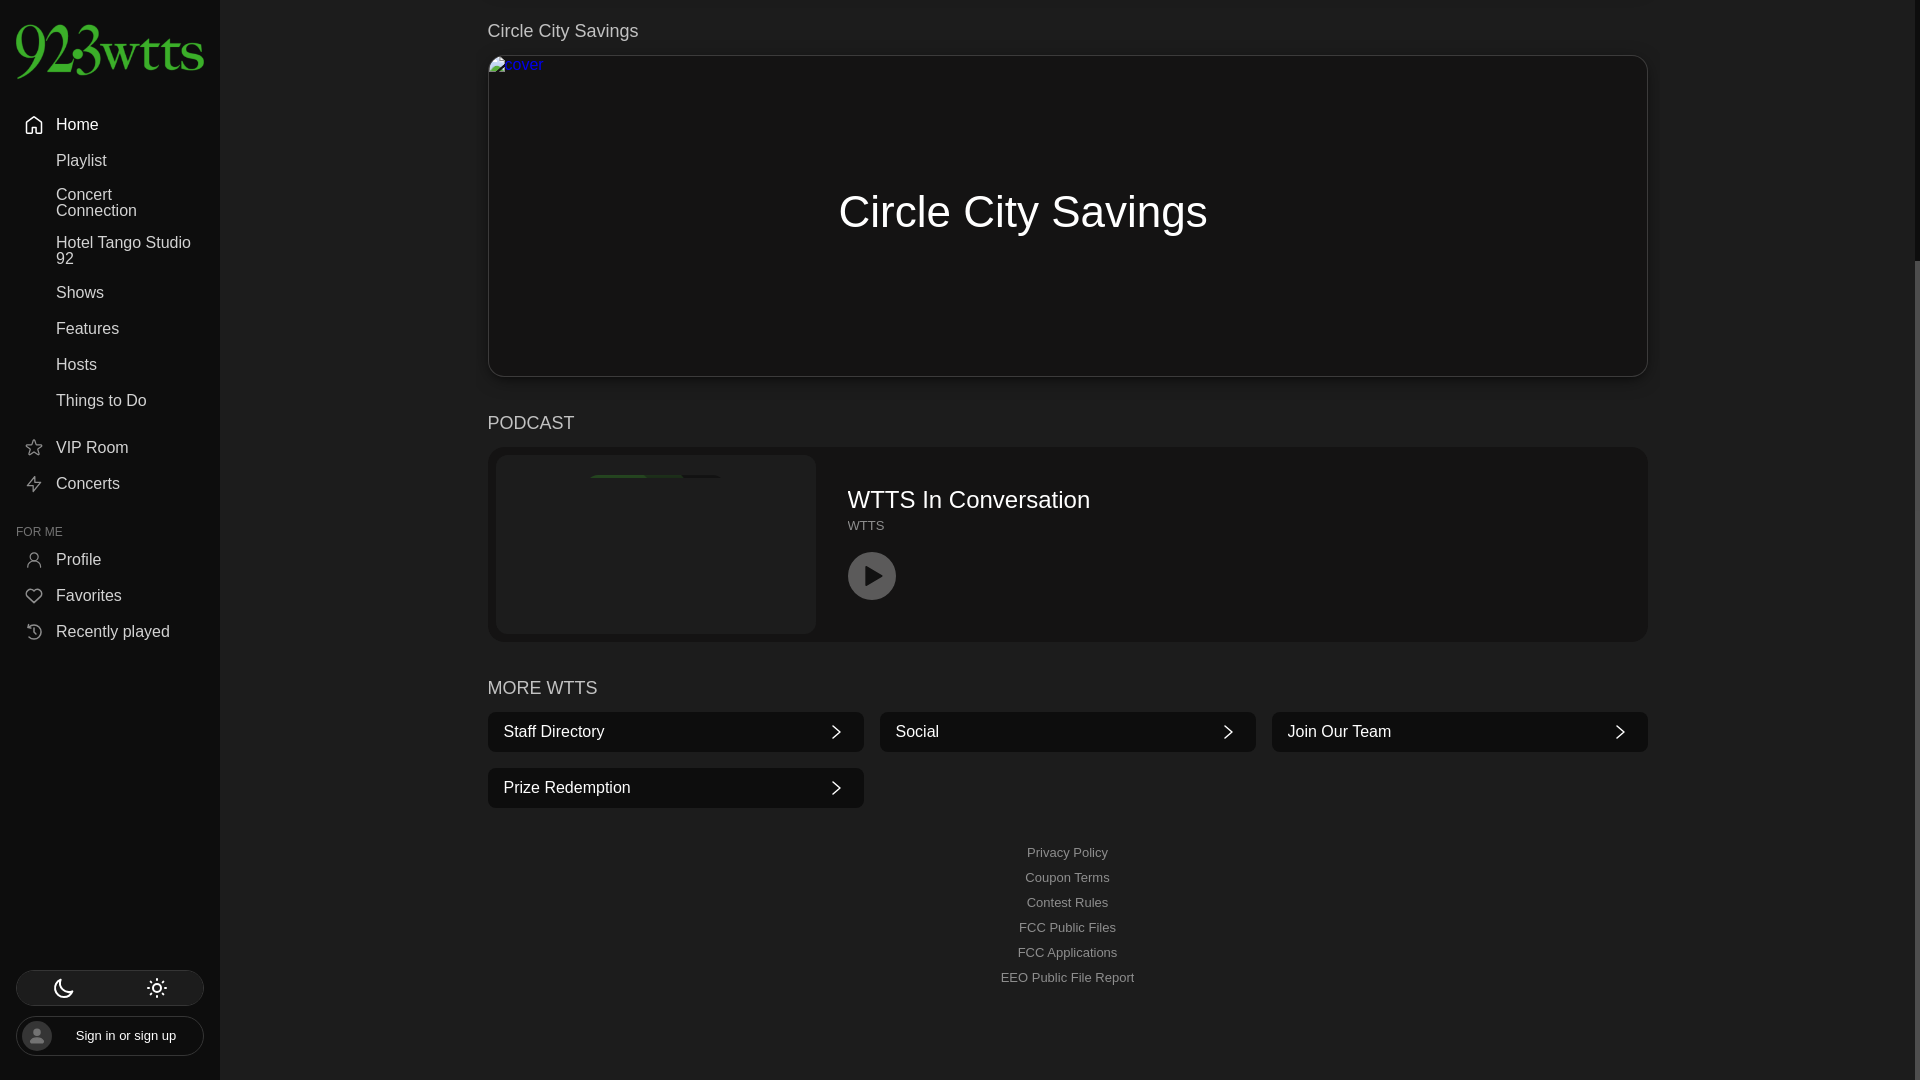  Describe the element at coordinates (109, 214) in the screenshot. I see `Coupon Terms` at that location.